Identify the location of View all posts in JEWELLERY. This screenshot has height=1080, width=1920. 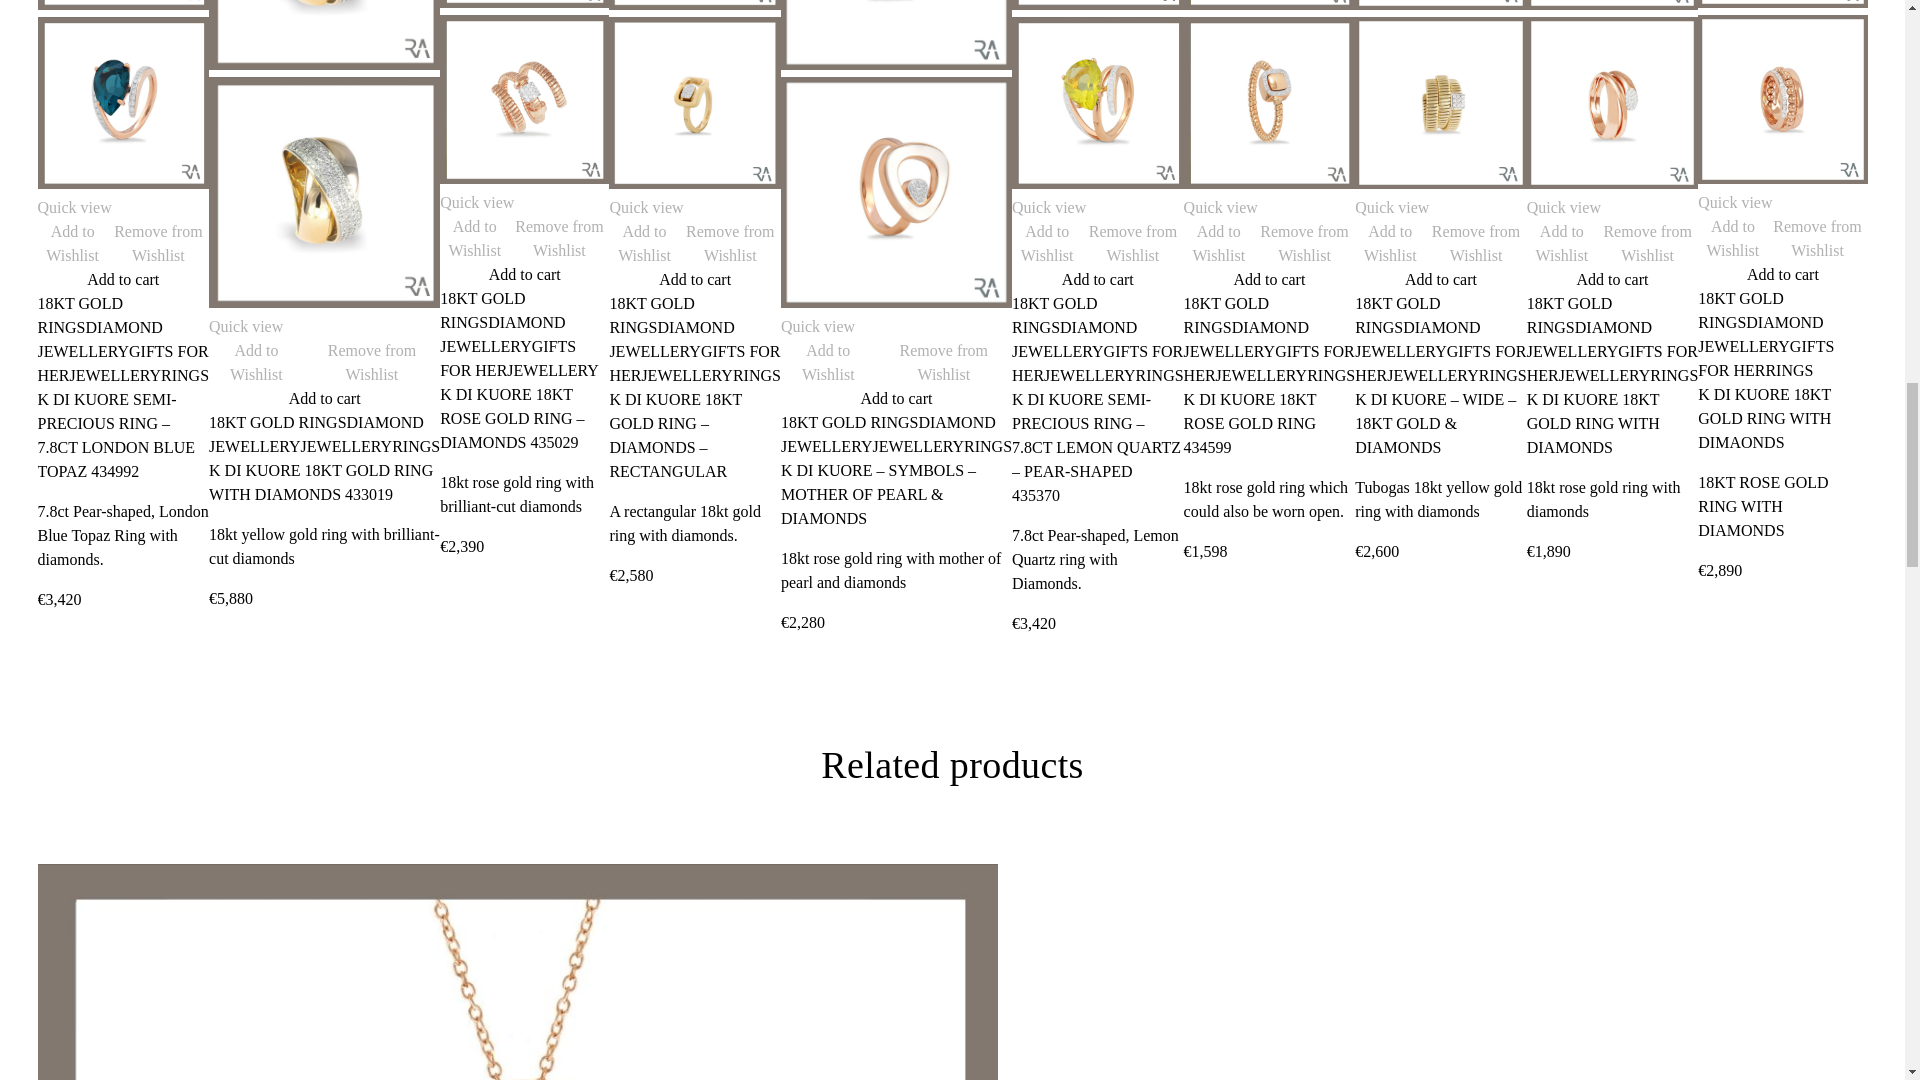
(115, 376).